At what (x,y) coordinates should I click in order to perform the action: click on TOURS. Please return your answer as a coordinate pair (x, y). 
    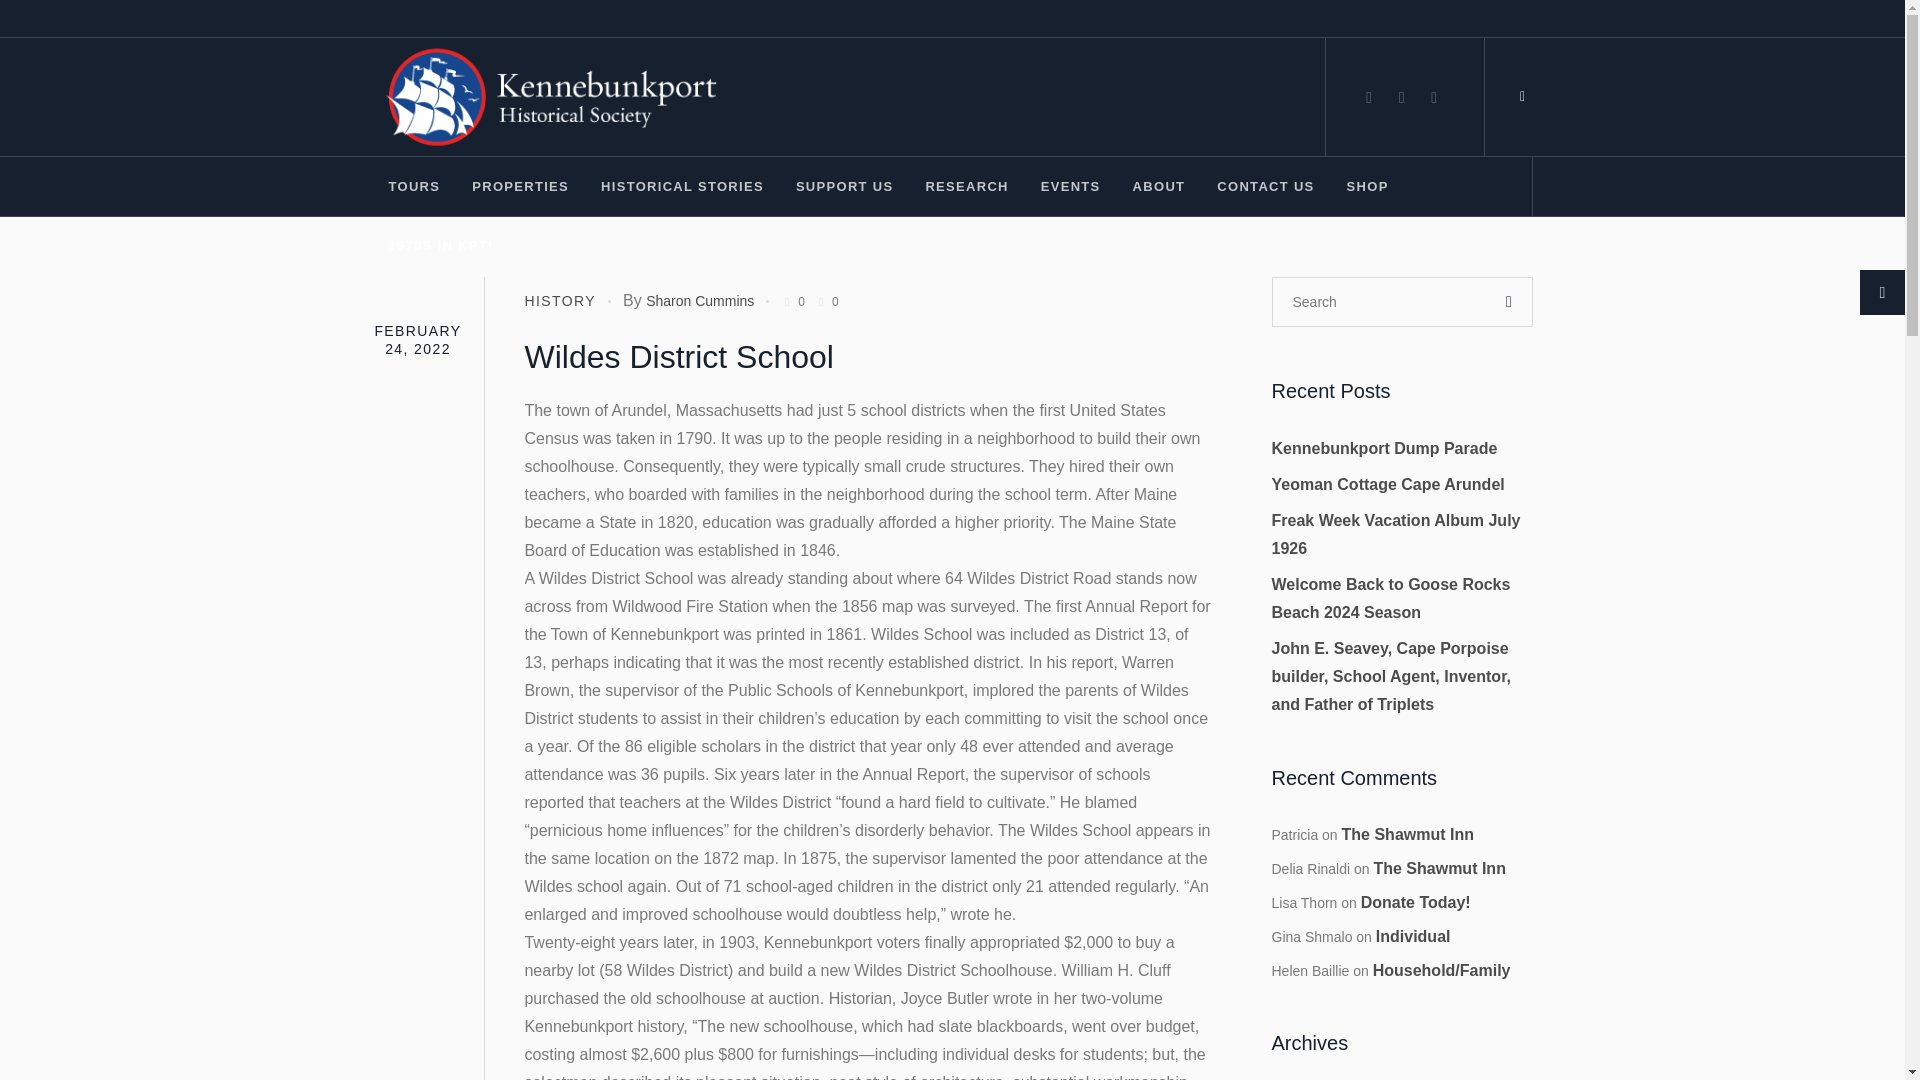
    Looking at the image, I should click on (414, 186).